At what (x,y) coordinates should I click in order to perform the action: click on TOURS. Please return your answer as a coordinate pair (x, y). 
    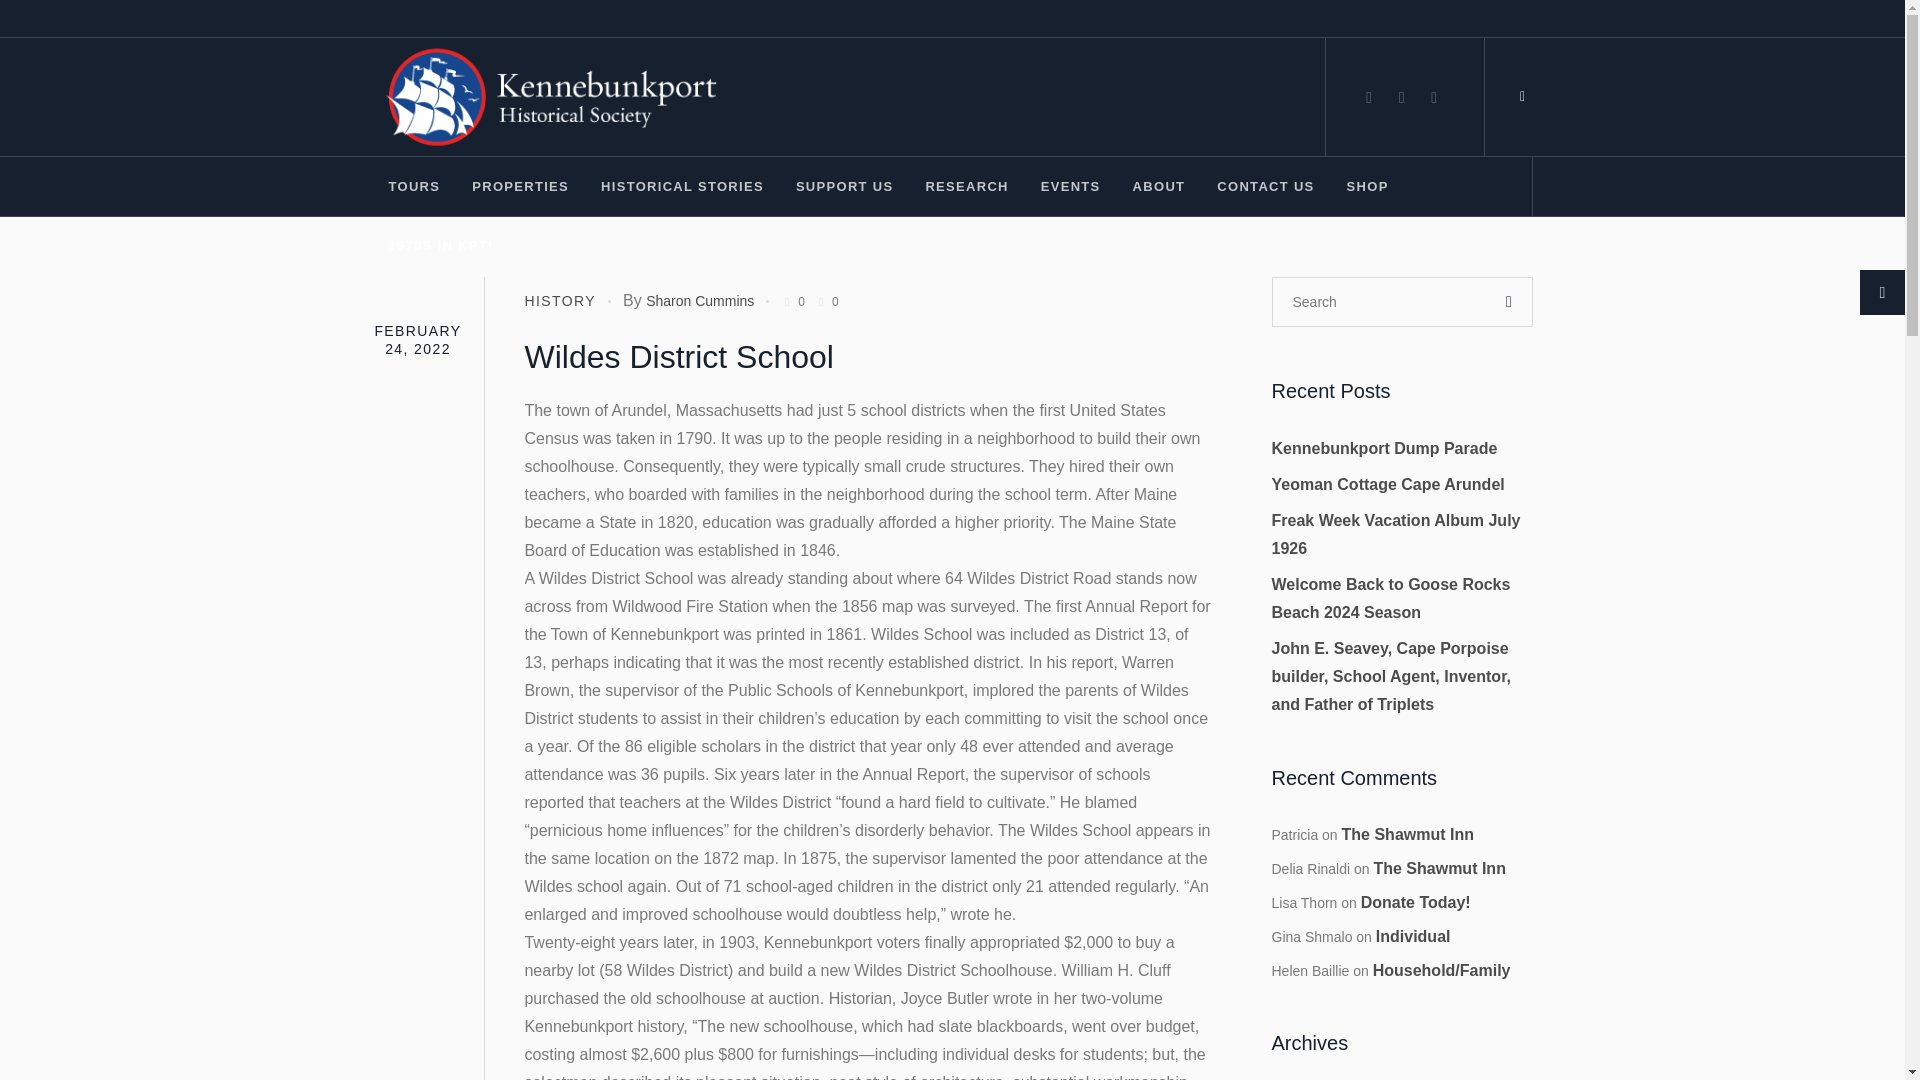
    Looking at the image, I should click on (414, 186).